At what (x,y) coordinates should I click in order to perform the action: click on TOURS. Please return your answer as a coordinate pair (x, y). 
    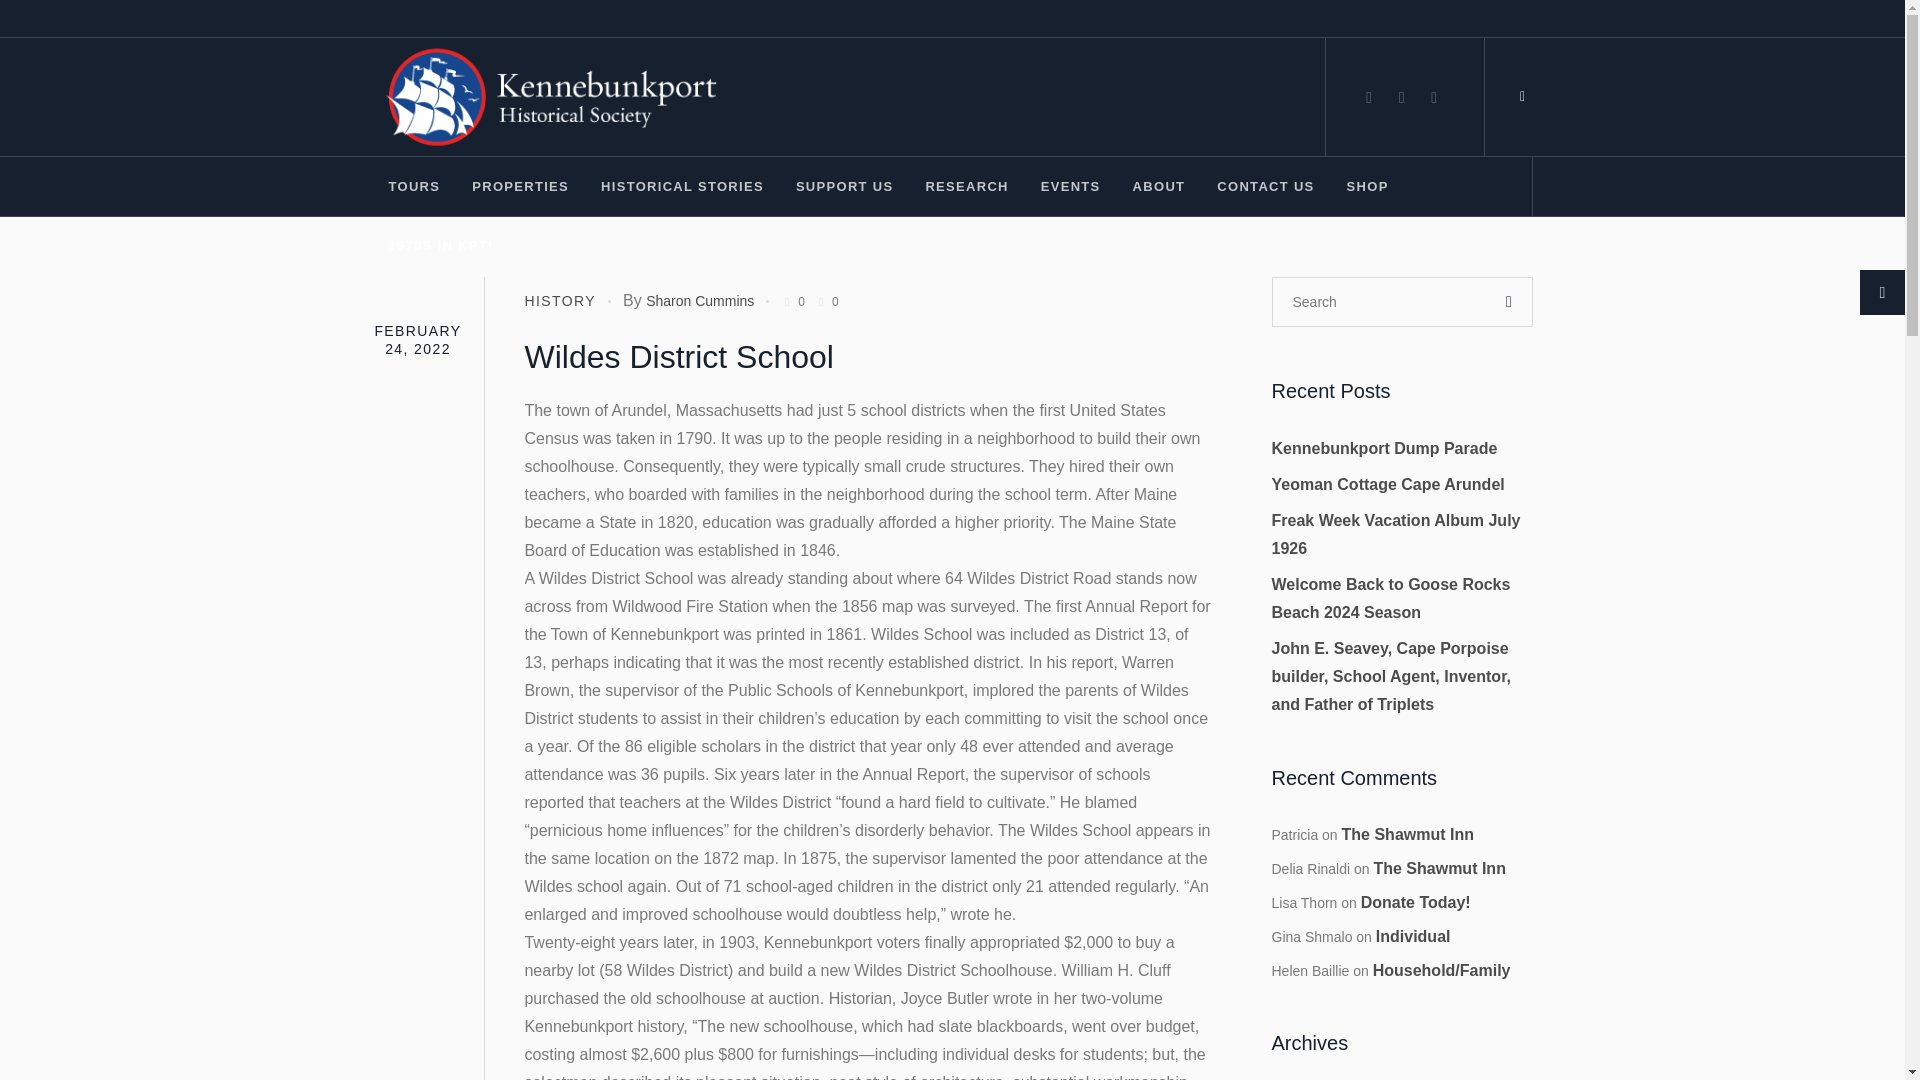
    Looking at the image, I should click on (414, 186).